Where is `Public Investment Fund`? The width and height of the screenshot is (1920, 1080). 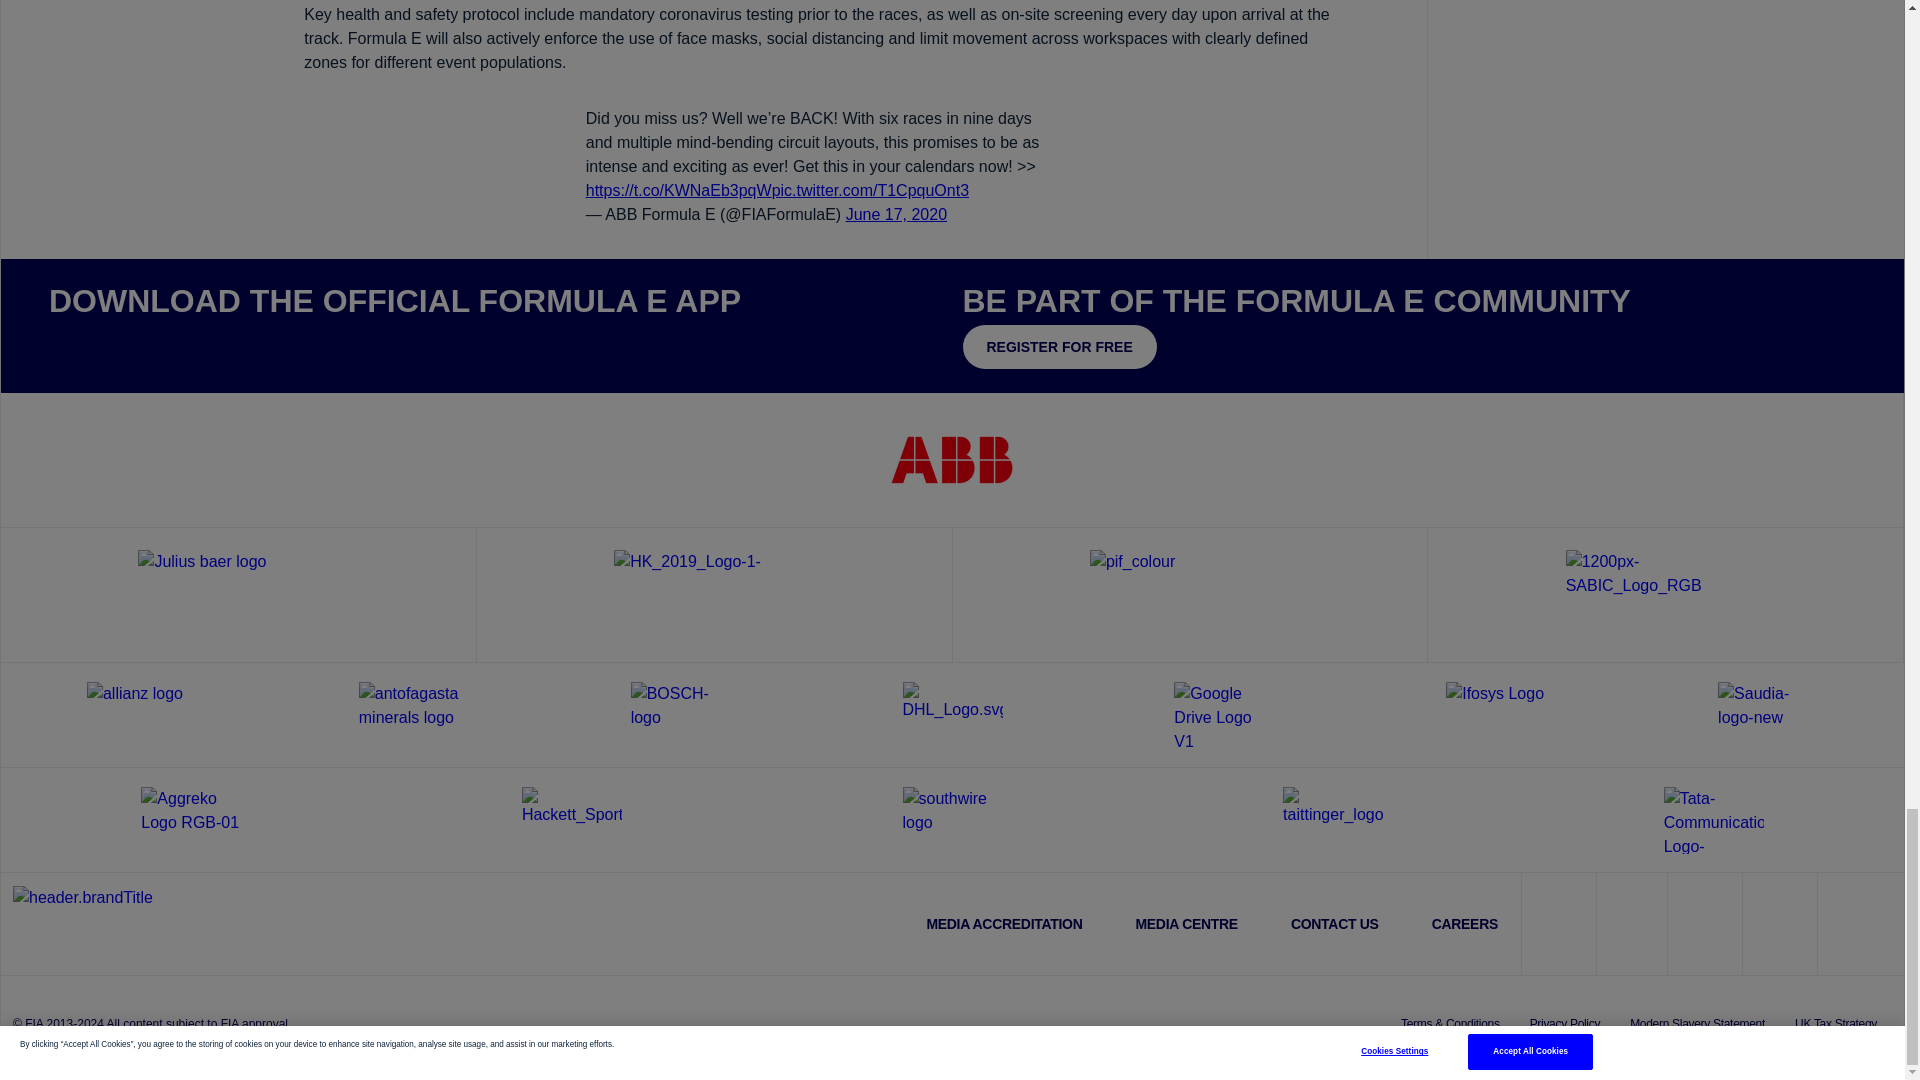 Public Investment Fund is located at coordinates (1190, 594).